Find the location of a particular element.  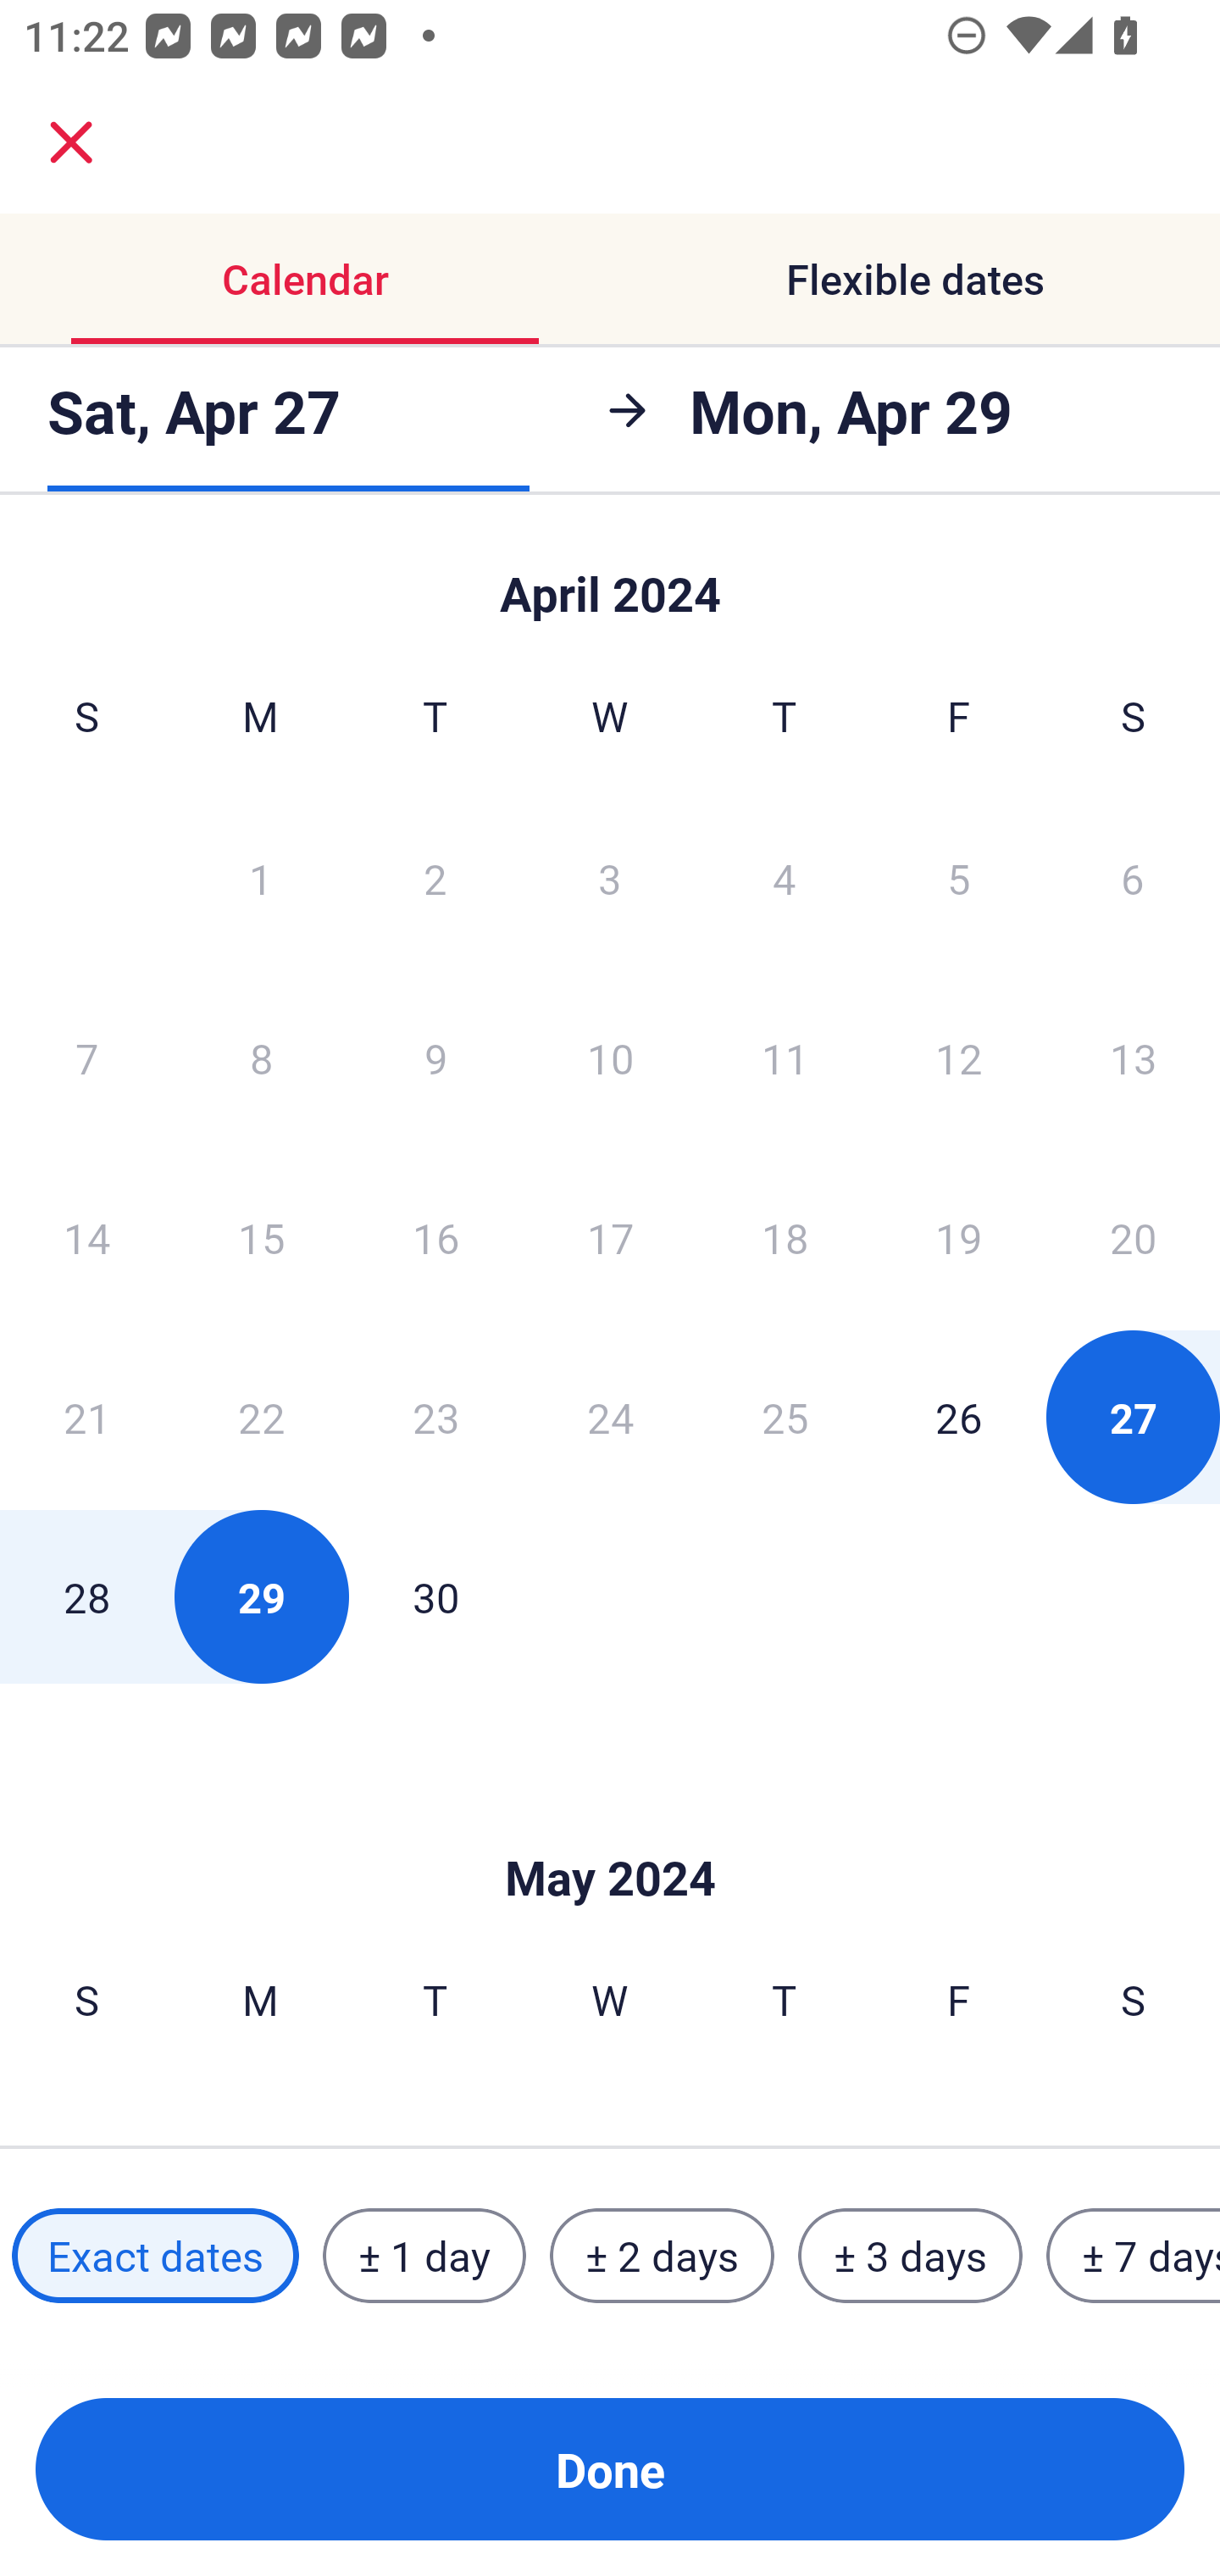

19 Friday, April 19, 2024 is located at coordinates (959, 1237).